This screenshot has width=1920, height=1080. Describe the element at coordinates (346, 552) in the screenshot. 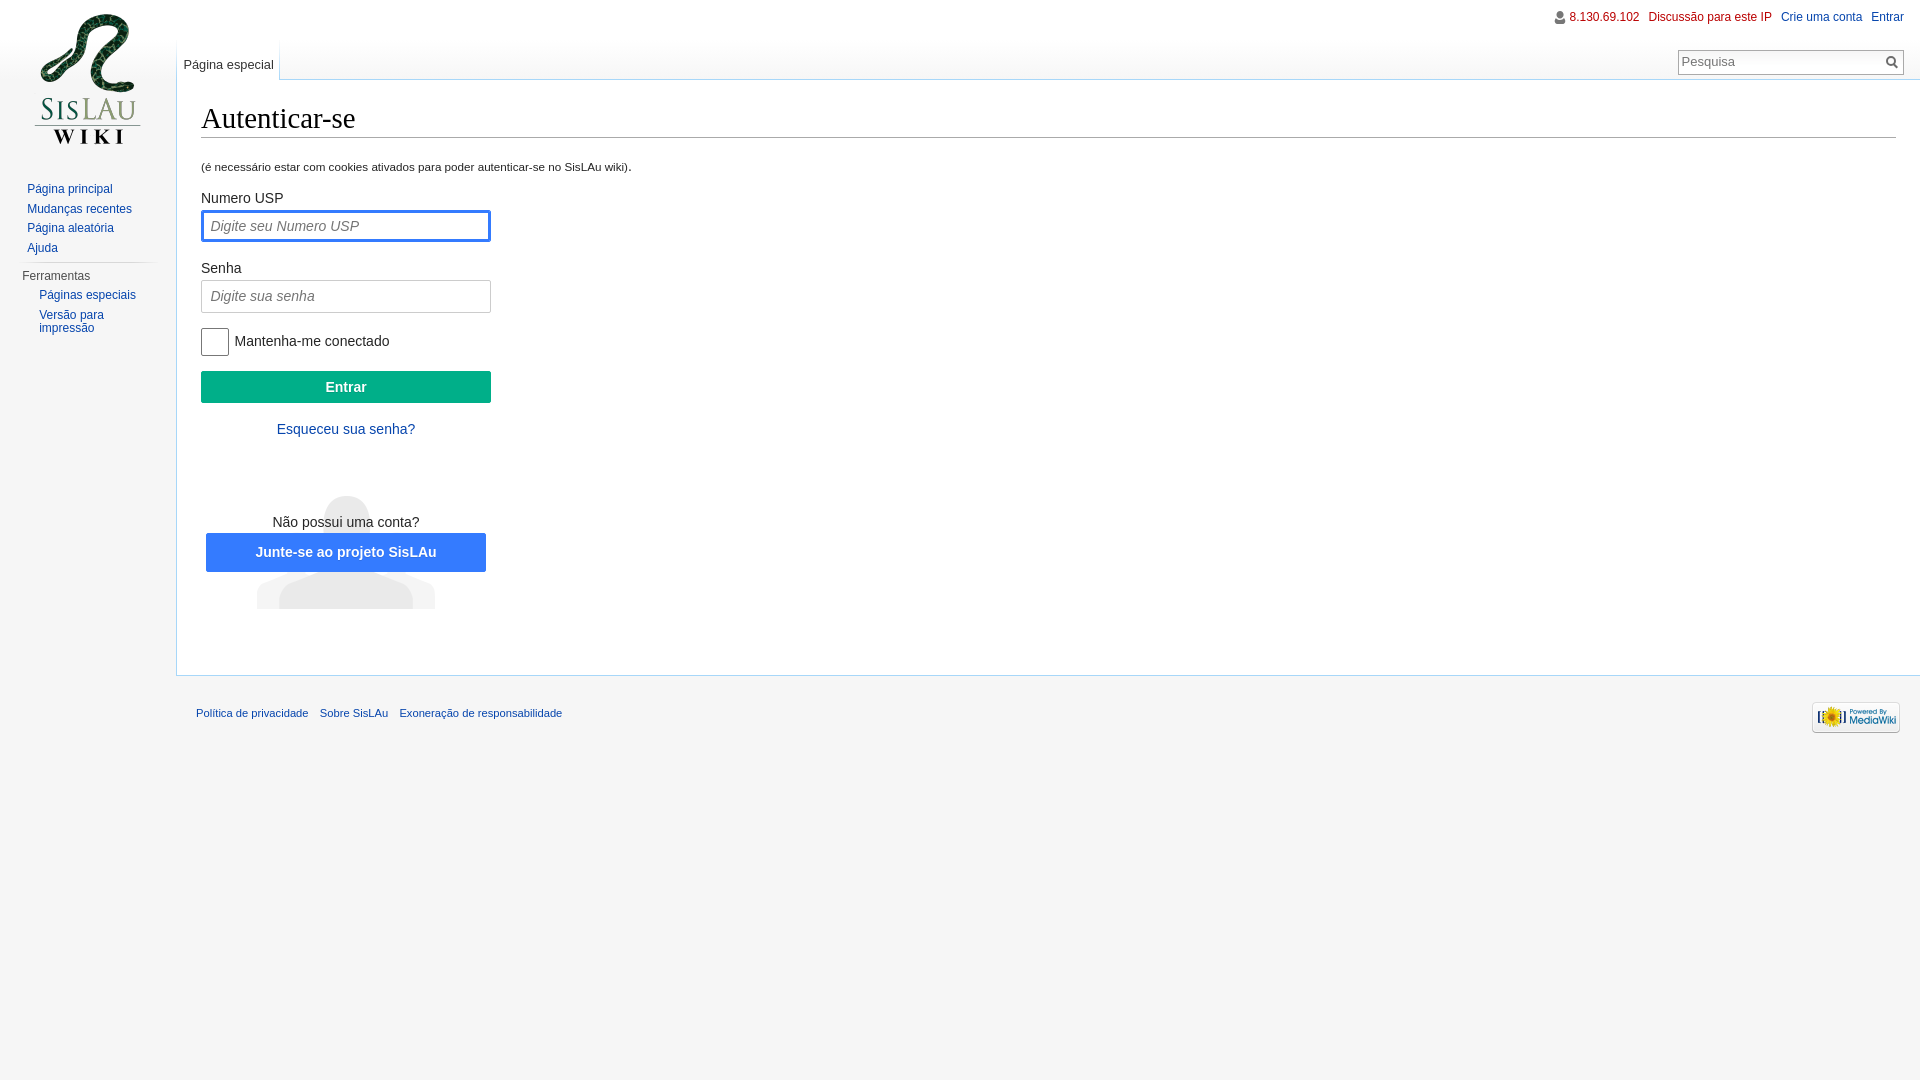

I see `Junte-se ao projeto SisLAu` at that location.